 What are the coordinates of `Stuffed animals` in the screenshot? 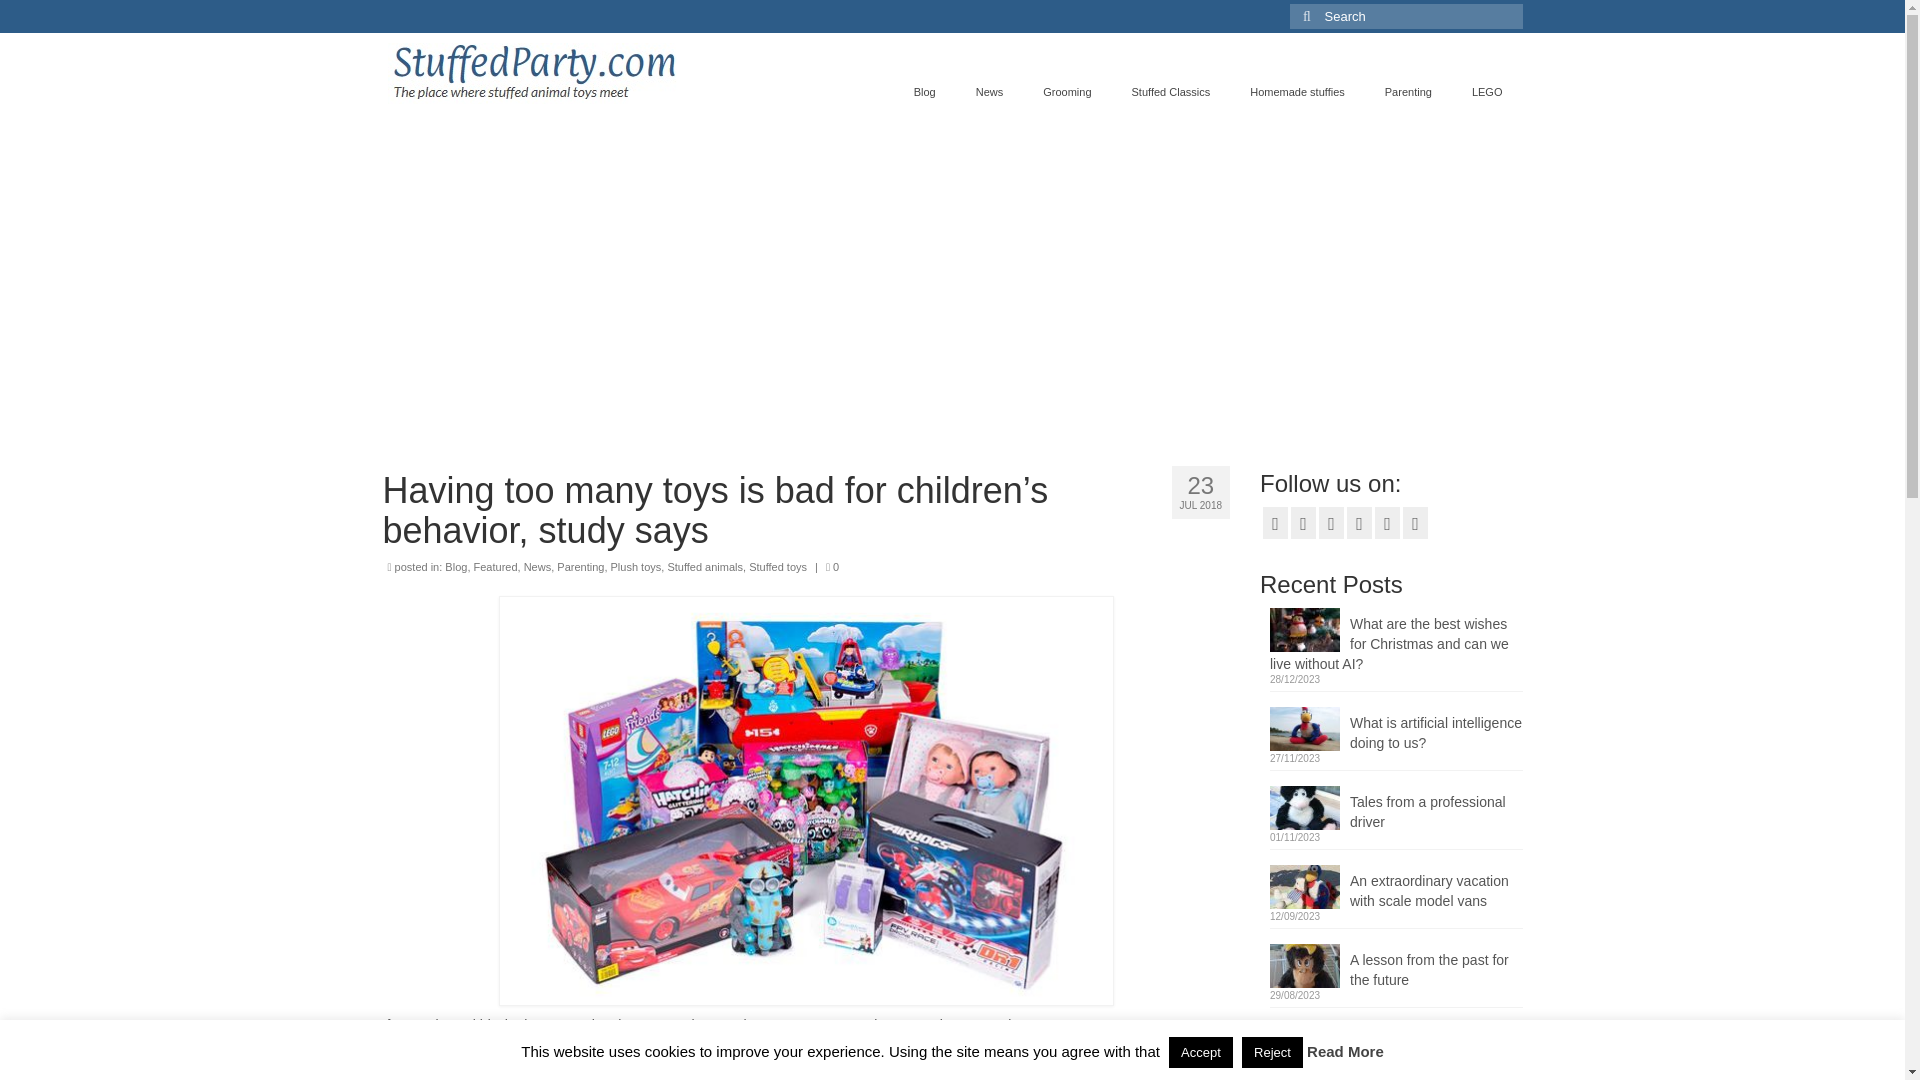 It's located at (704, 566).